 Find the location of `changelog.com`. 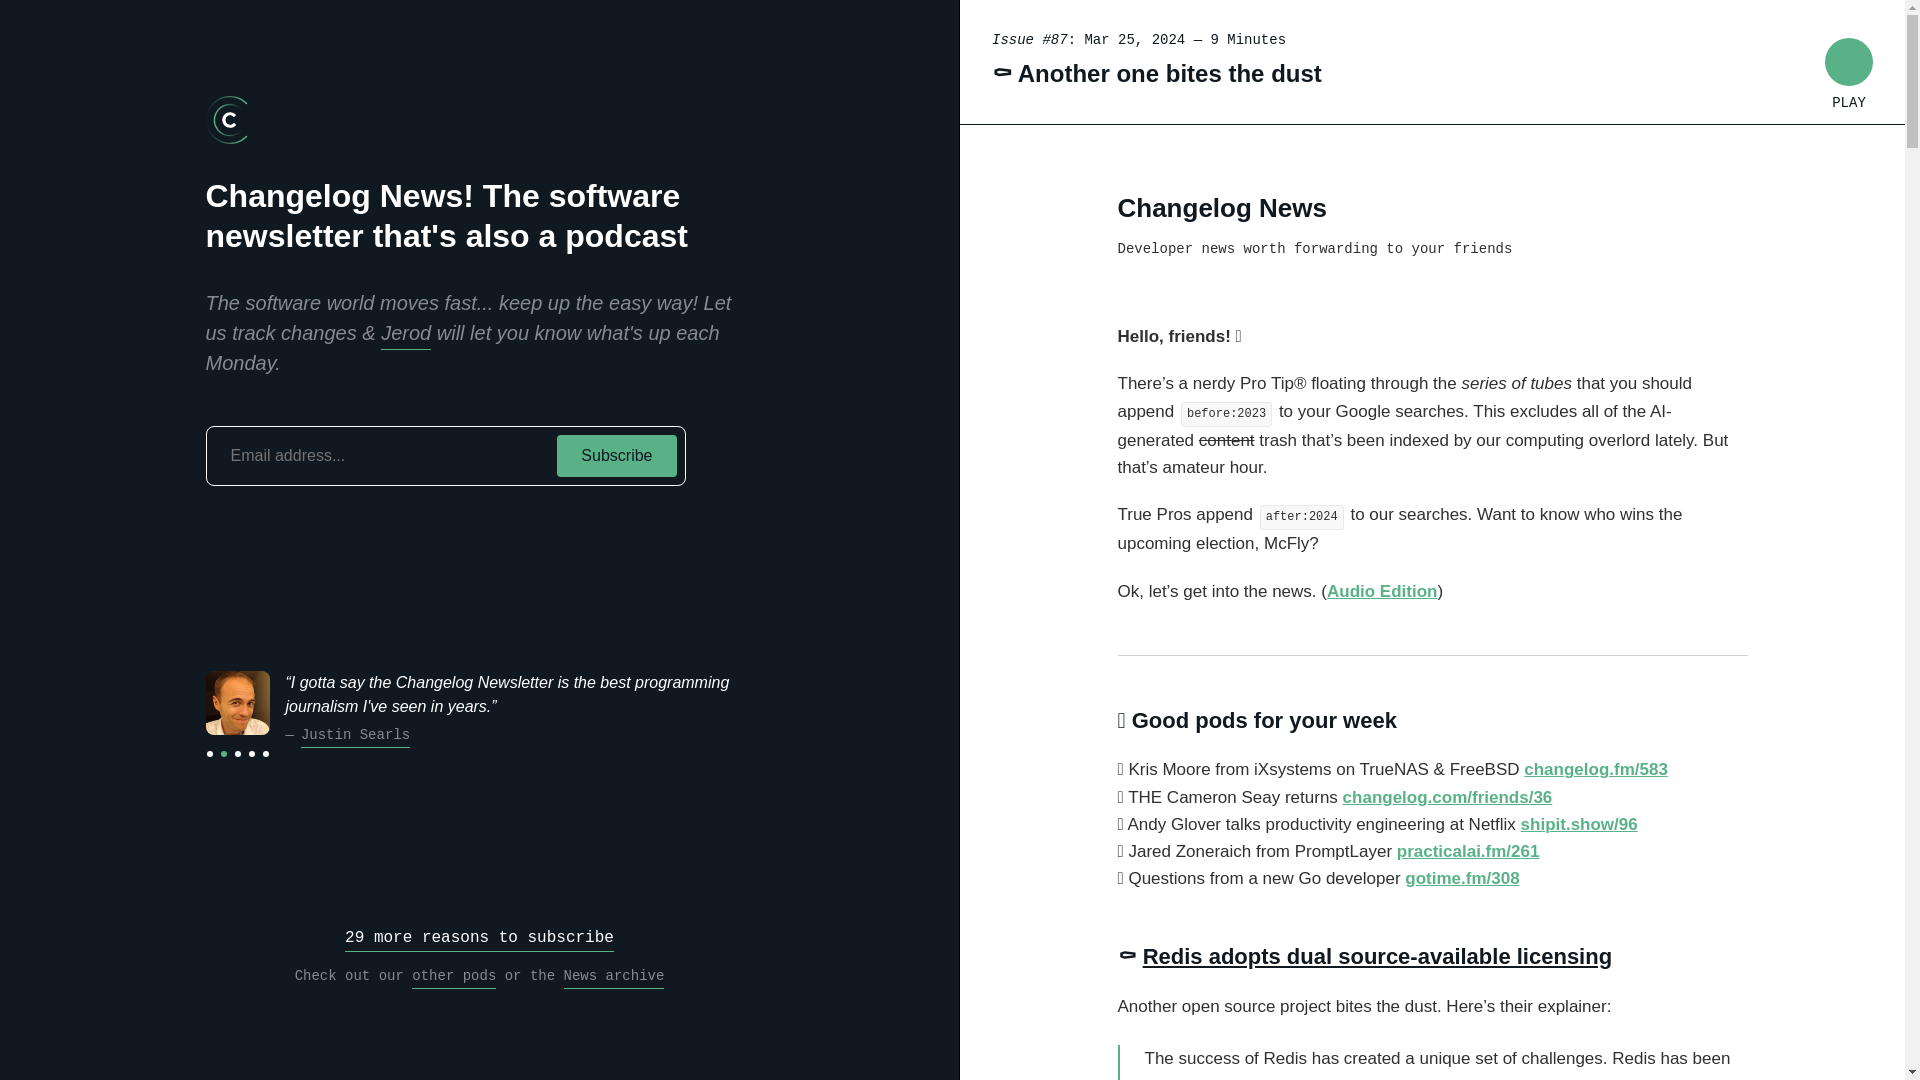

changelog.com is located at coordinates (229, 120).